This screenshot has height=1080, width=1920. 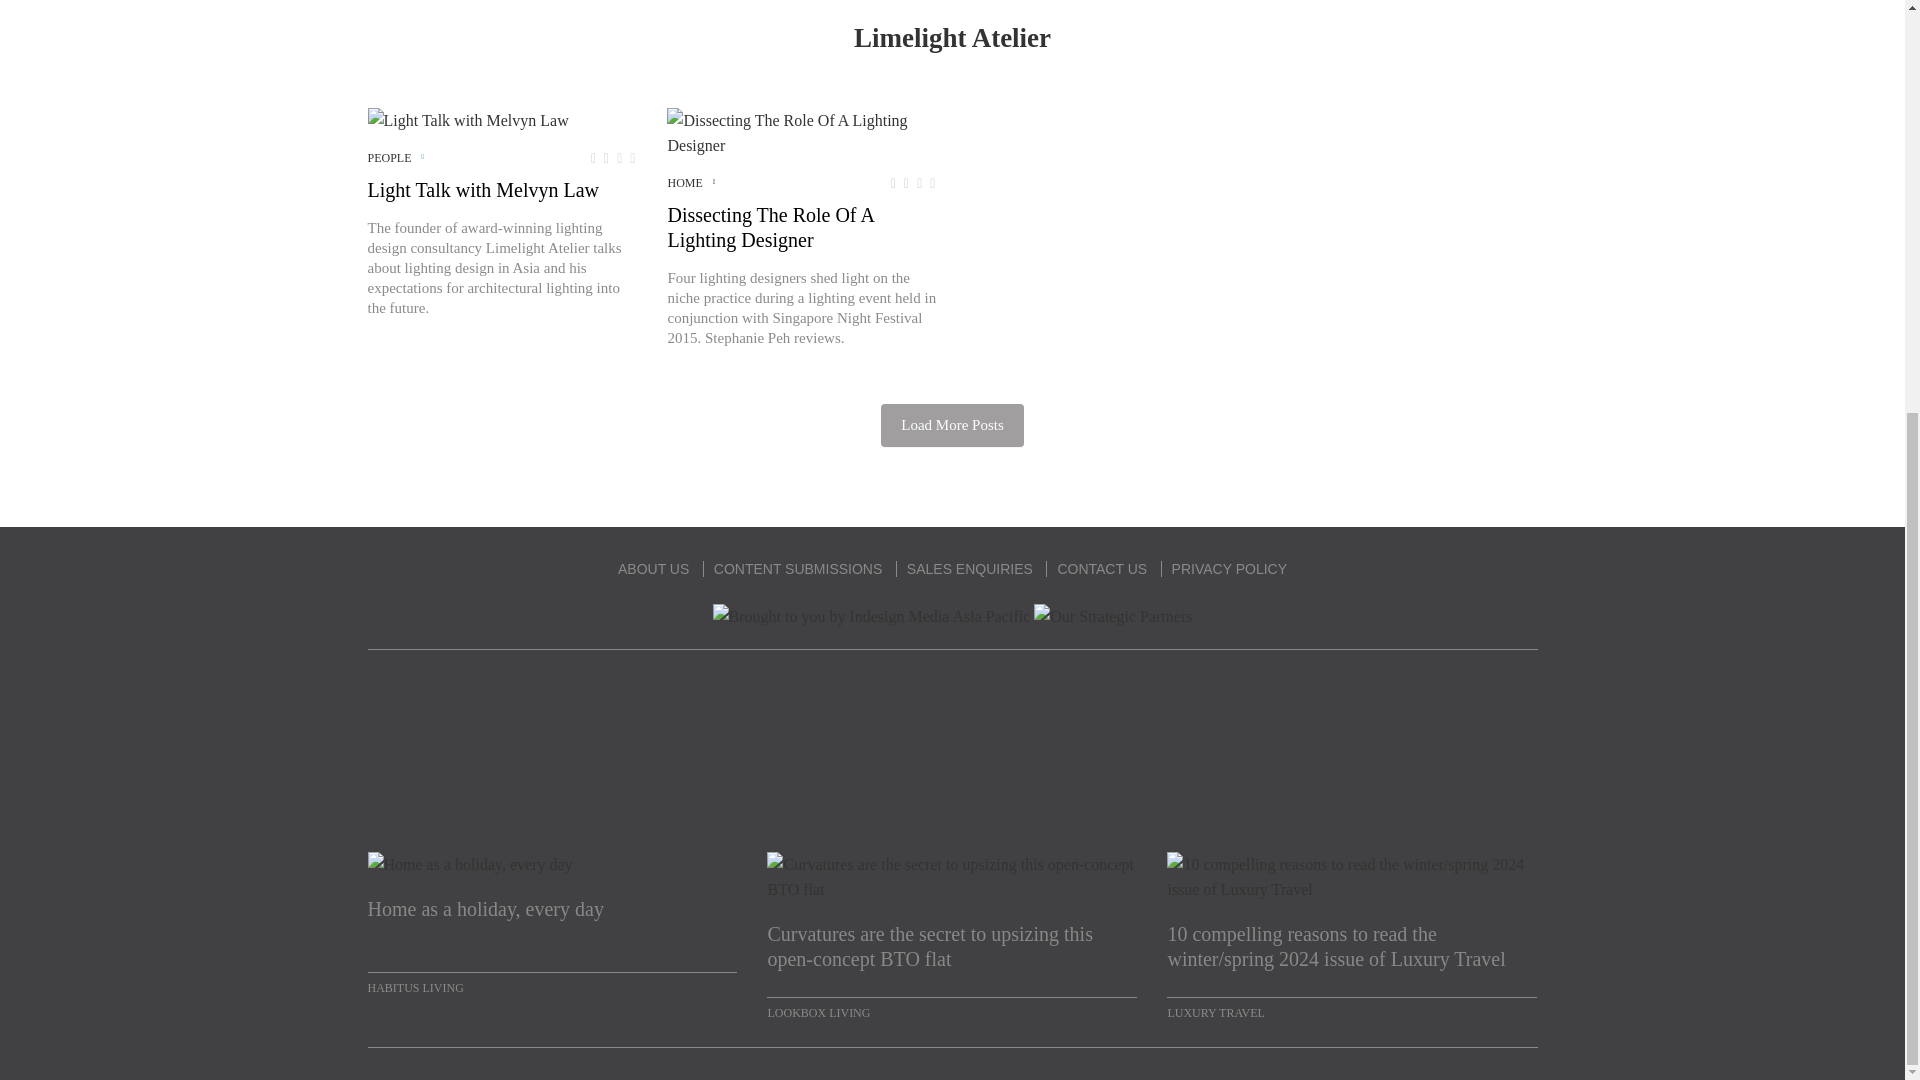 I want to click on Our Strategic Partners, so click(x=1113, y=616).